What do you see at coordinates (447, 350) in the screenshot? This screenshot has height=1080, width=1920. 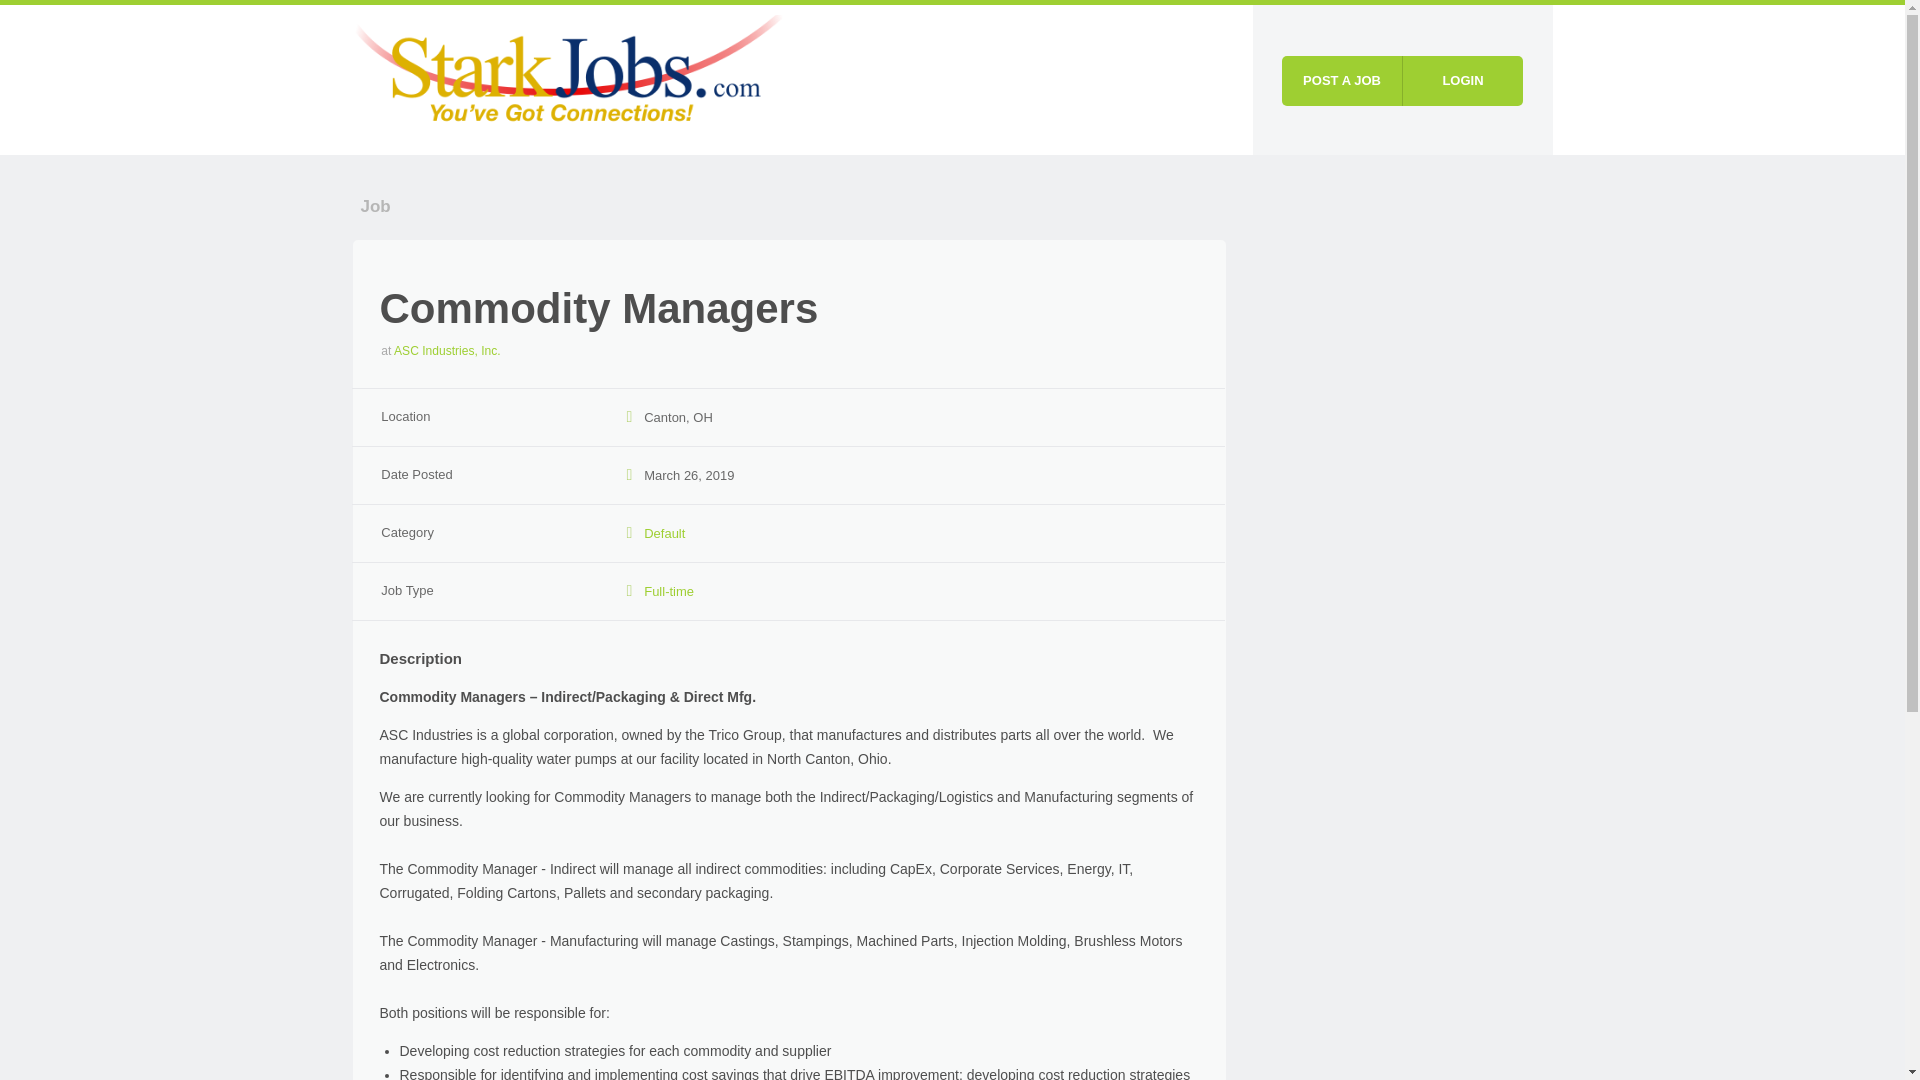 I see `ASC Industries, Inc.` at bounding box center [447, 350].